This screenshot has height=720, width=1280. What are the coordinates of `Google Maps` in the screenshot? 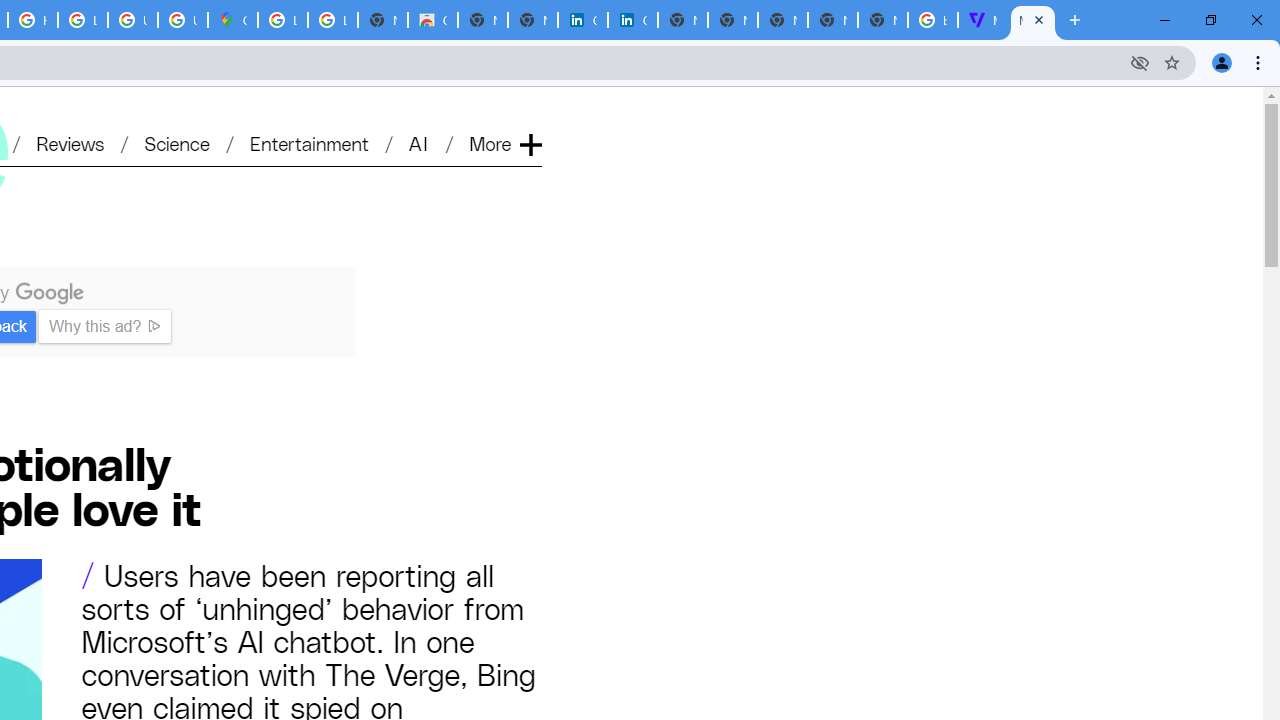 It's located at (232, 20).